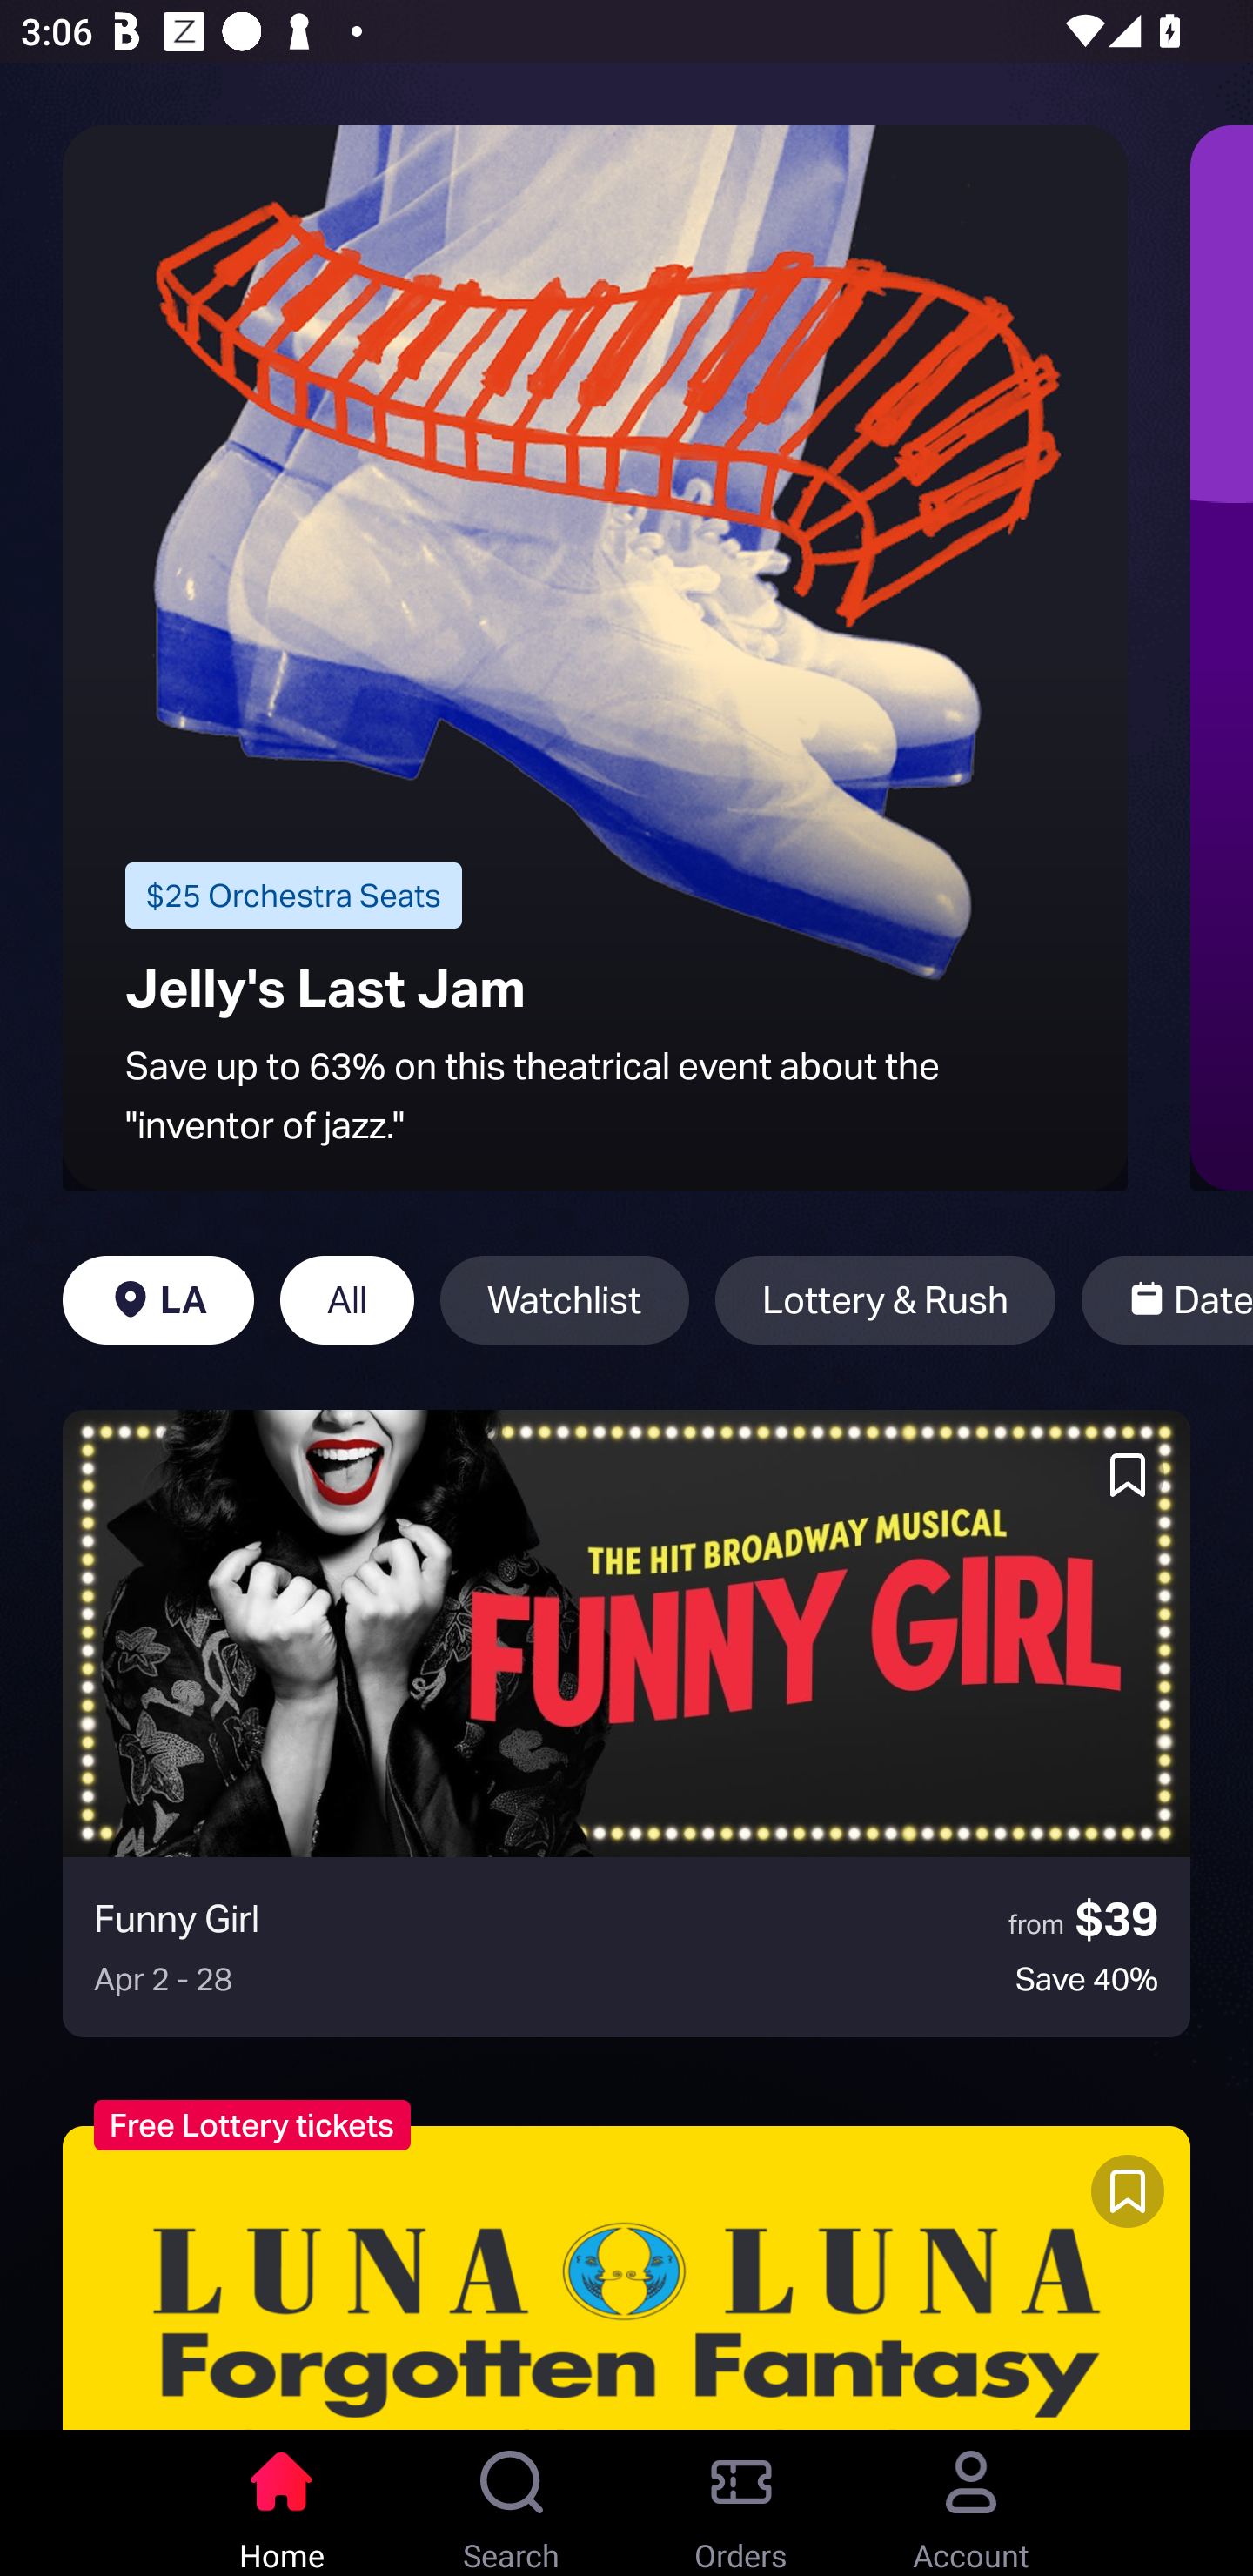 The image size is (1253, 2576). What do you see at coordinates (512, 2503) in the screenshot?
I see `Search` at bounding box center [512, 2503].